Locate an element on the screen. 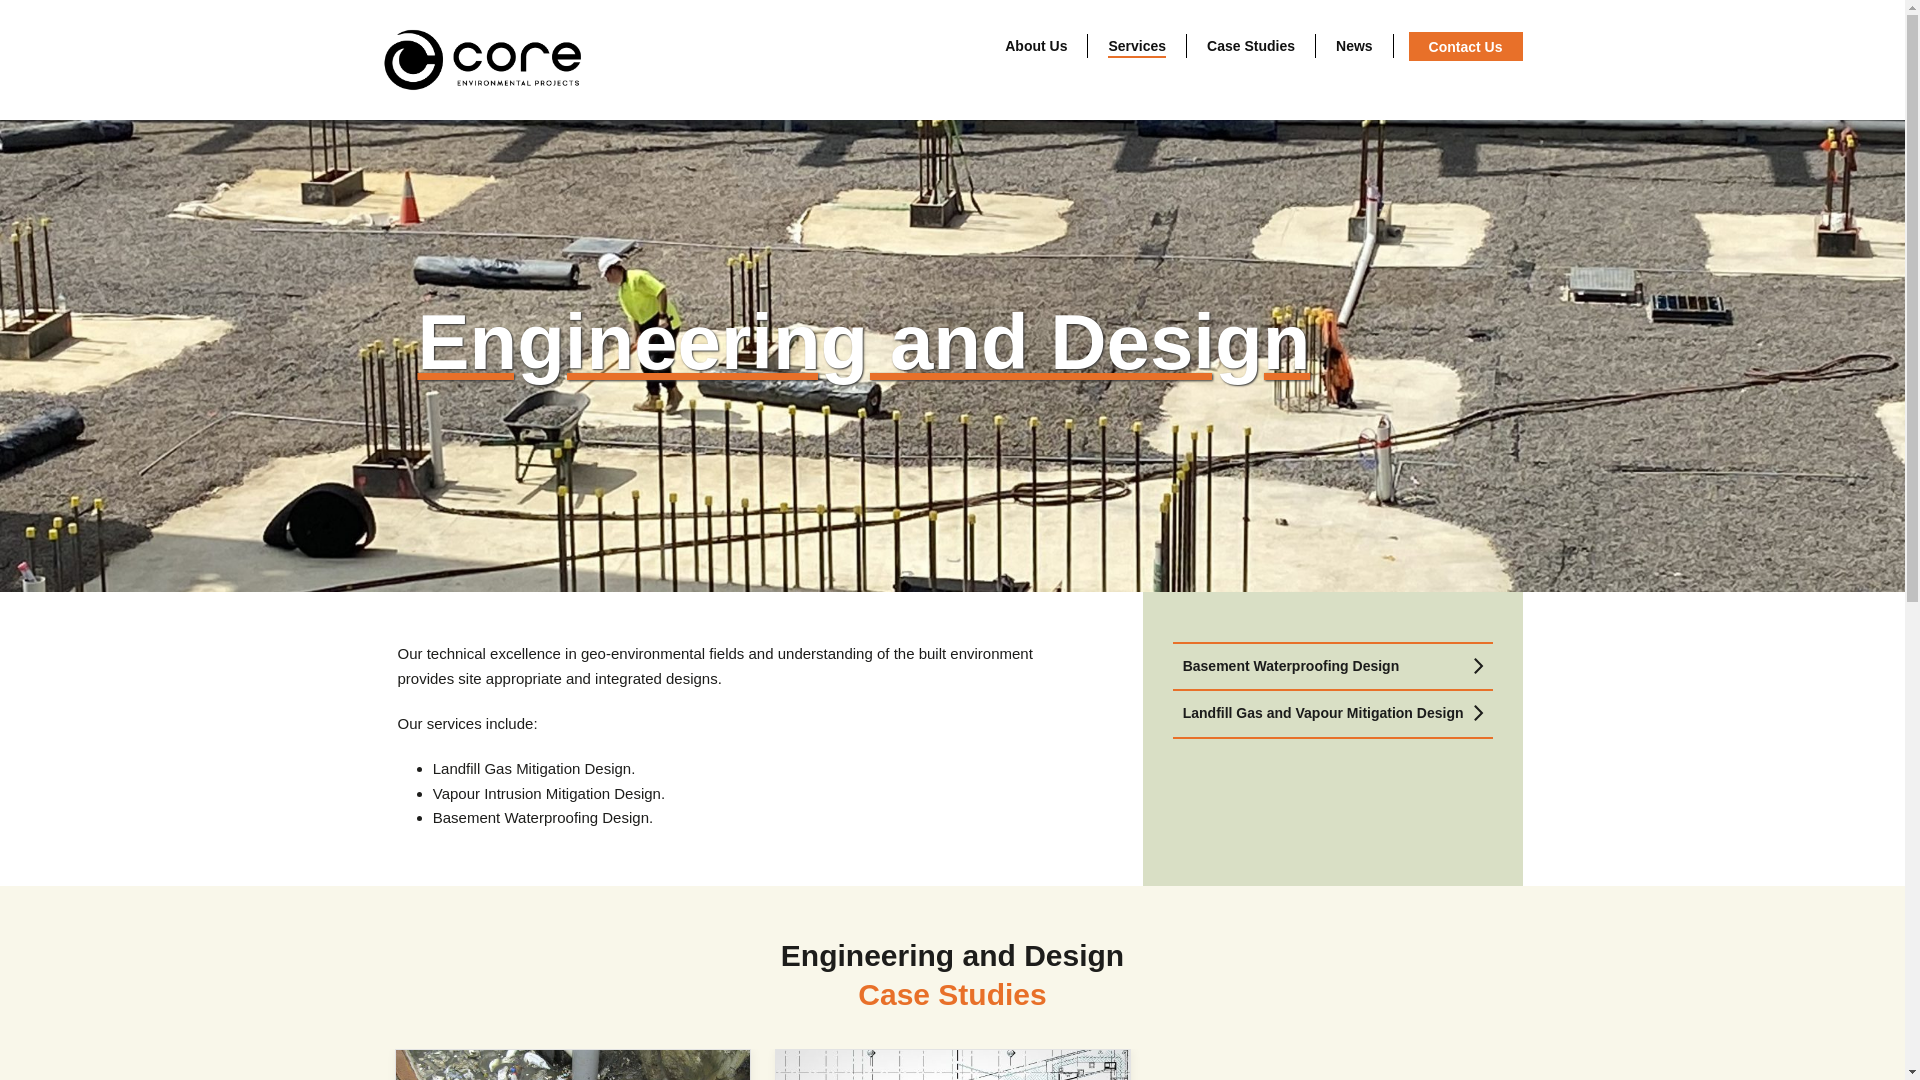 This screenshot has height=1080, width=1920. About Us is located at coordinates (1036, 46).